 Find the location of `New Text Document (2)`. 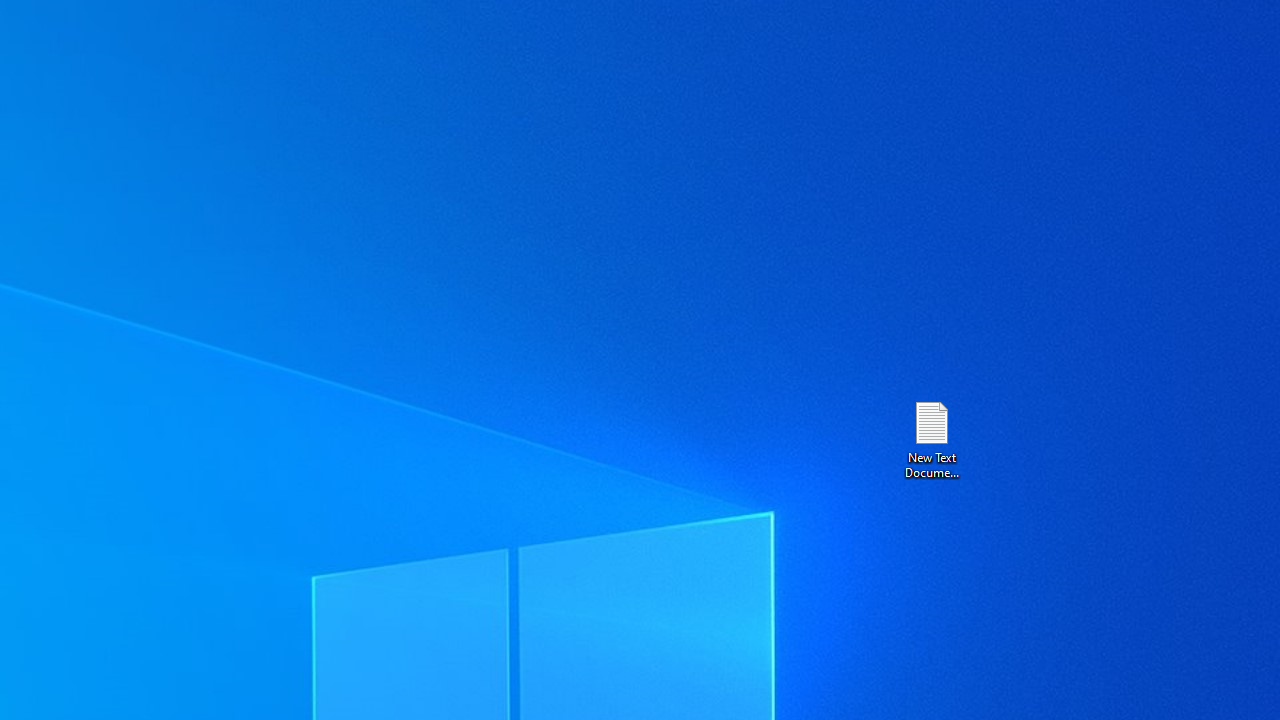

New Text Document (2) is located at coordinates (931, 438).